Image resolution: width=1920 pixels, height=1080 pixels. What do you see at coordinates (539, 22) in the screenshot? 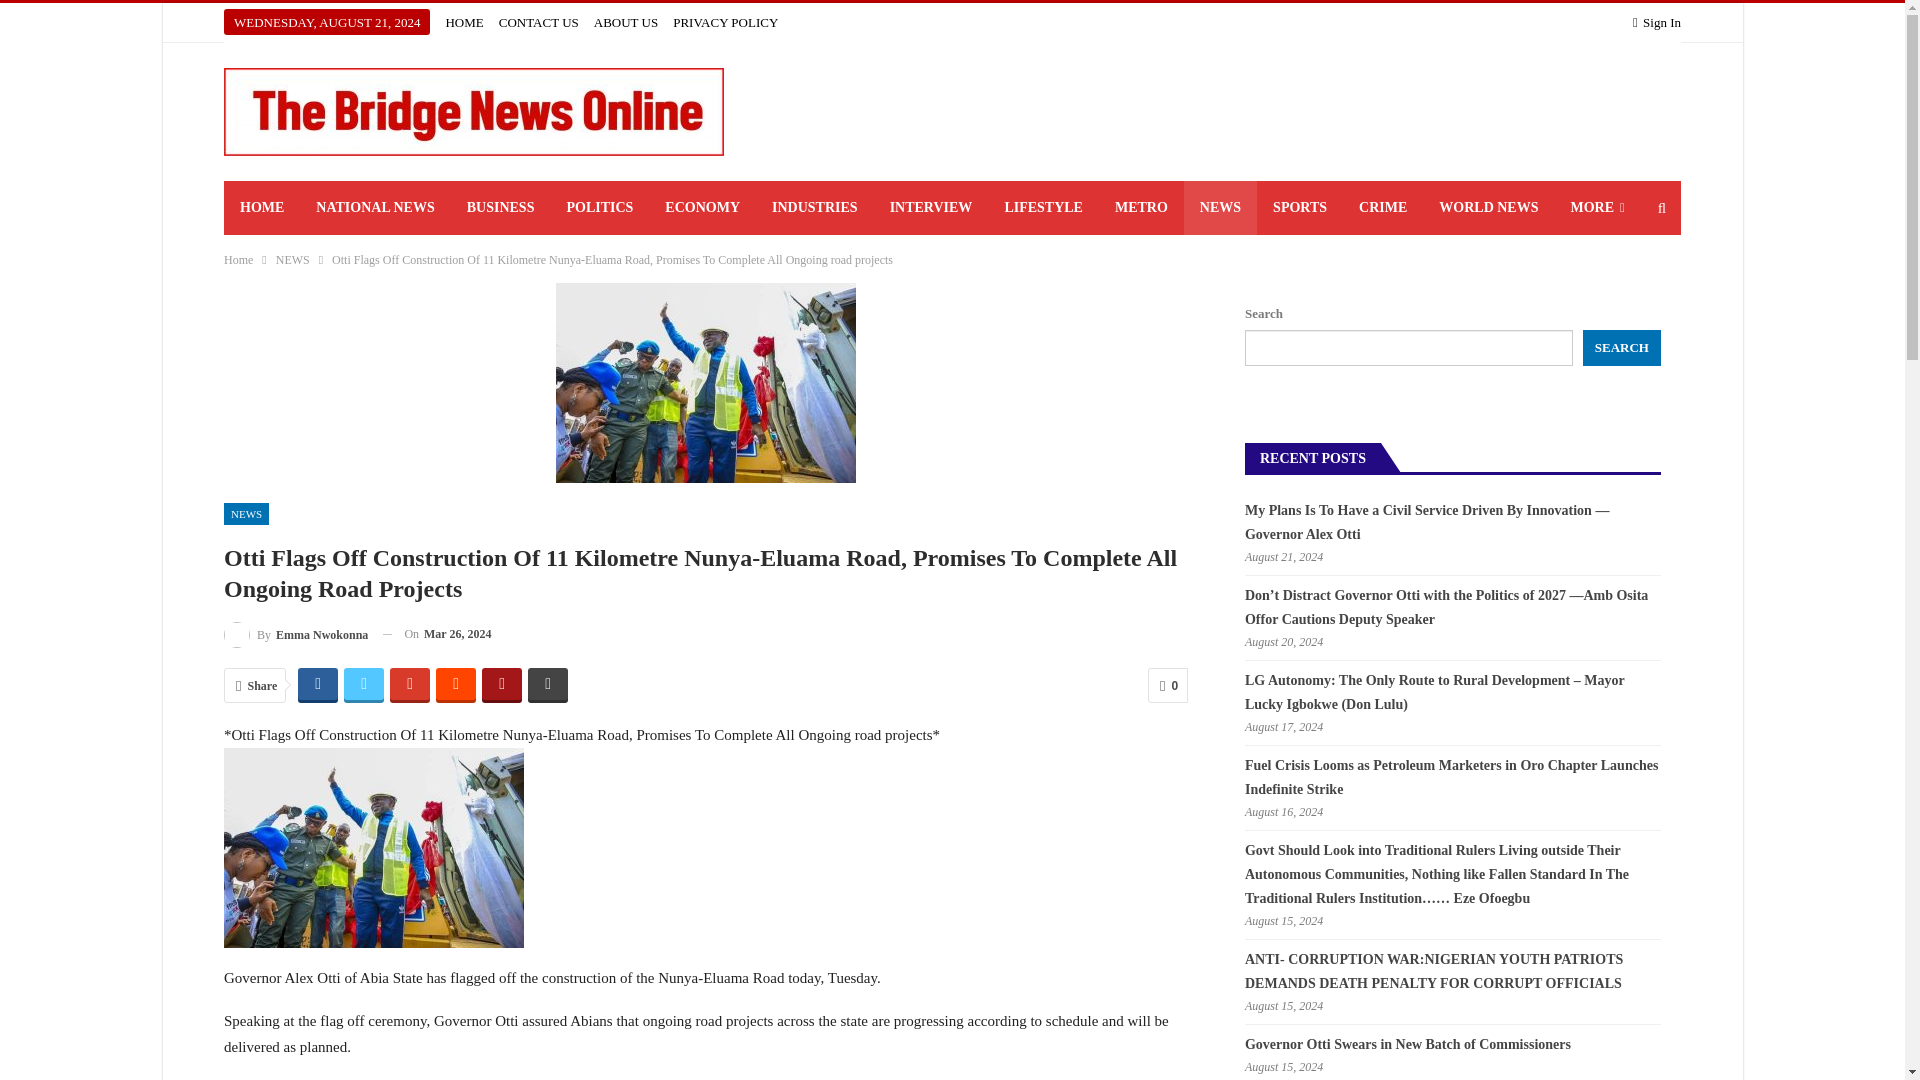
I see `CONTACT US` at bounding box center [539, 22].